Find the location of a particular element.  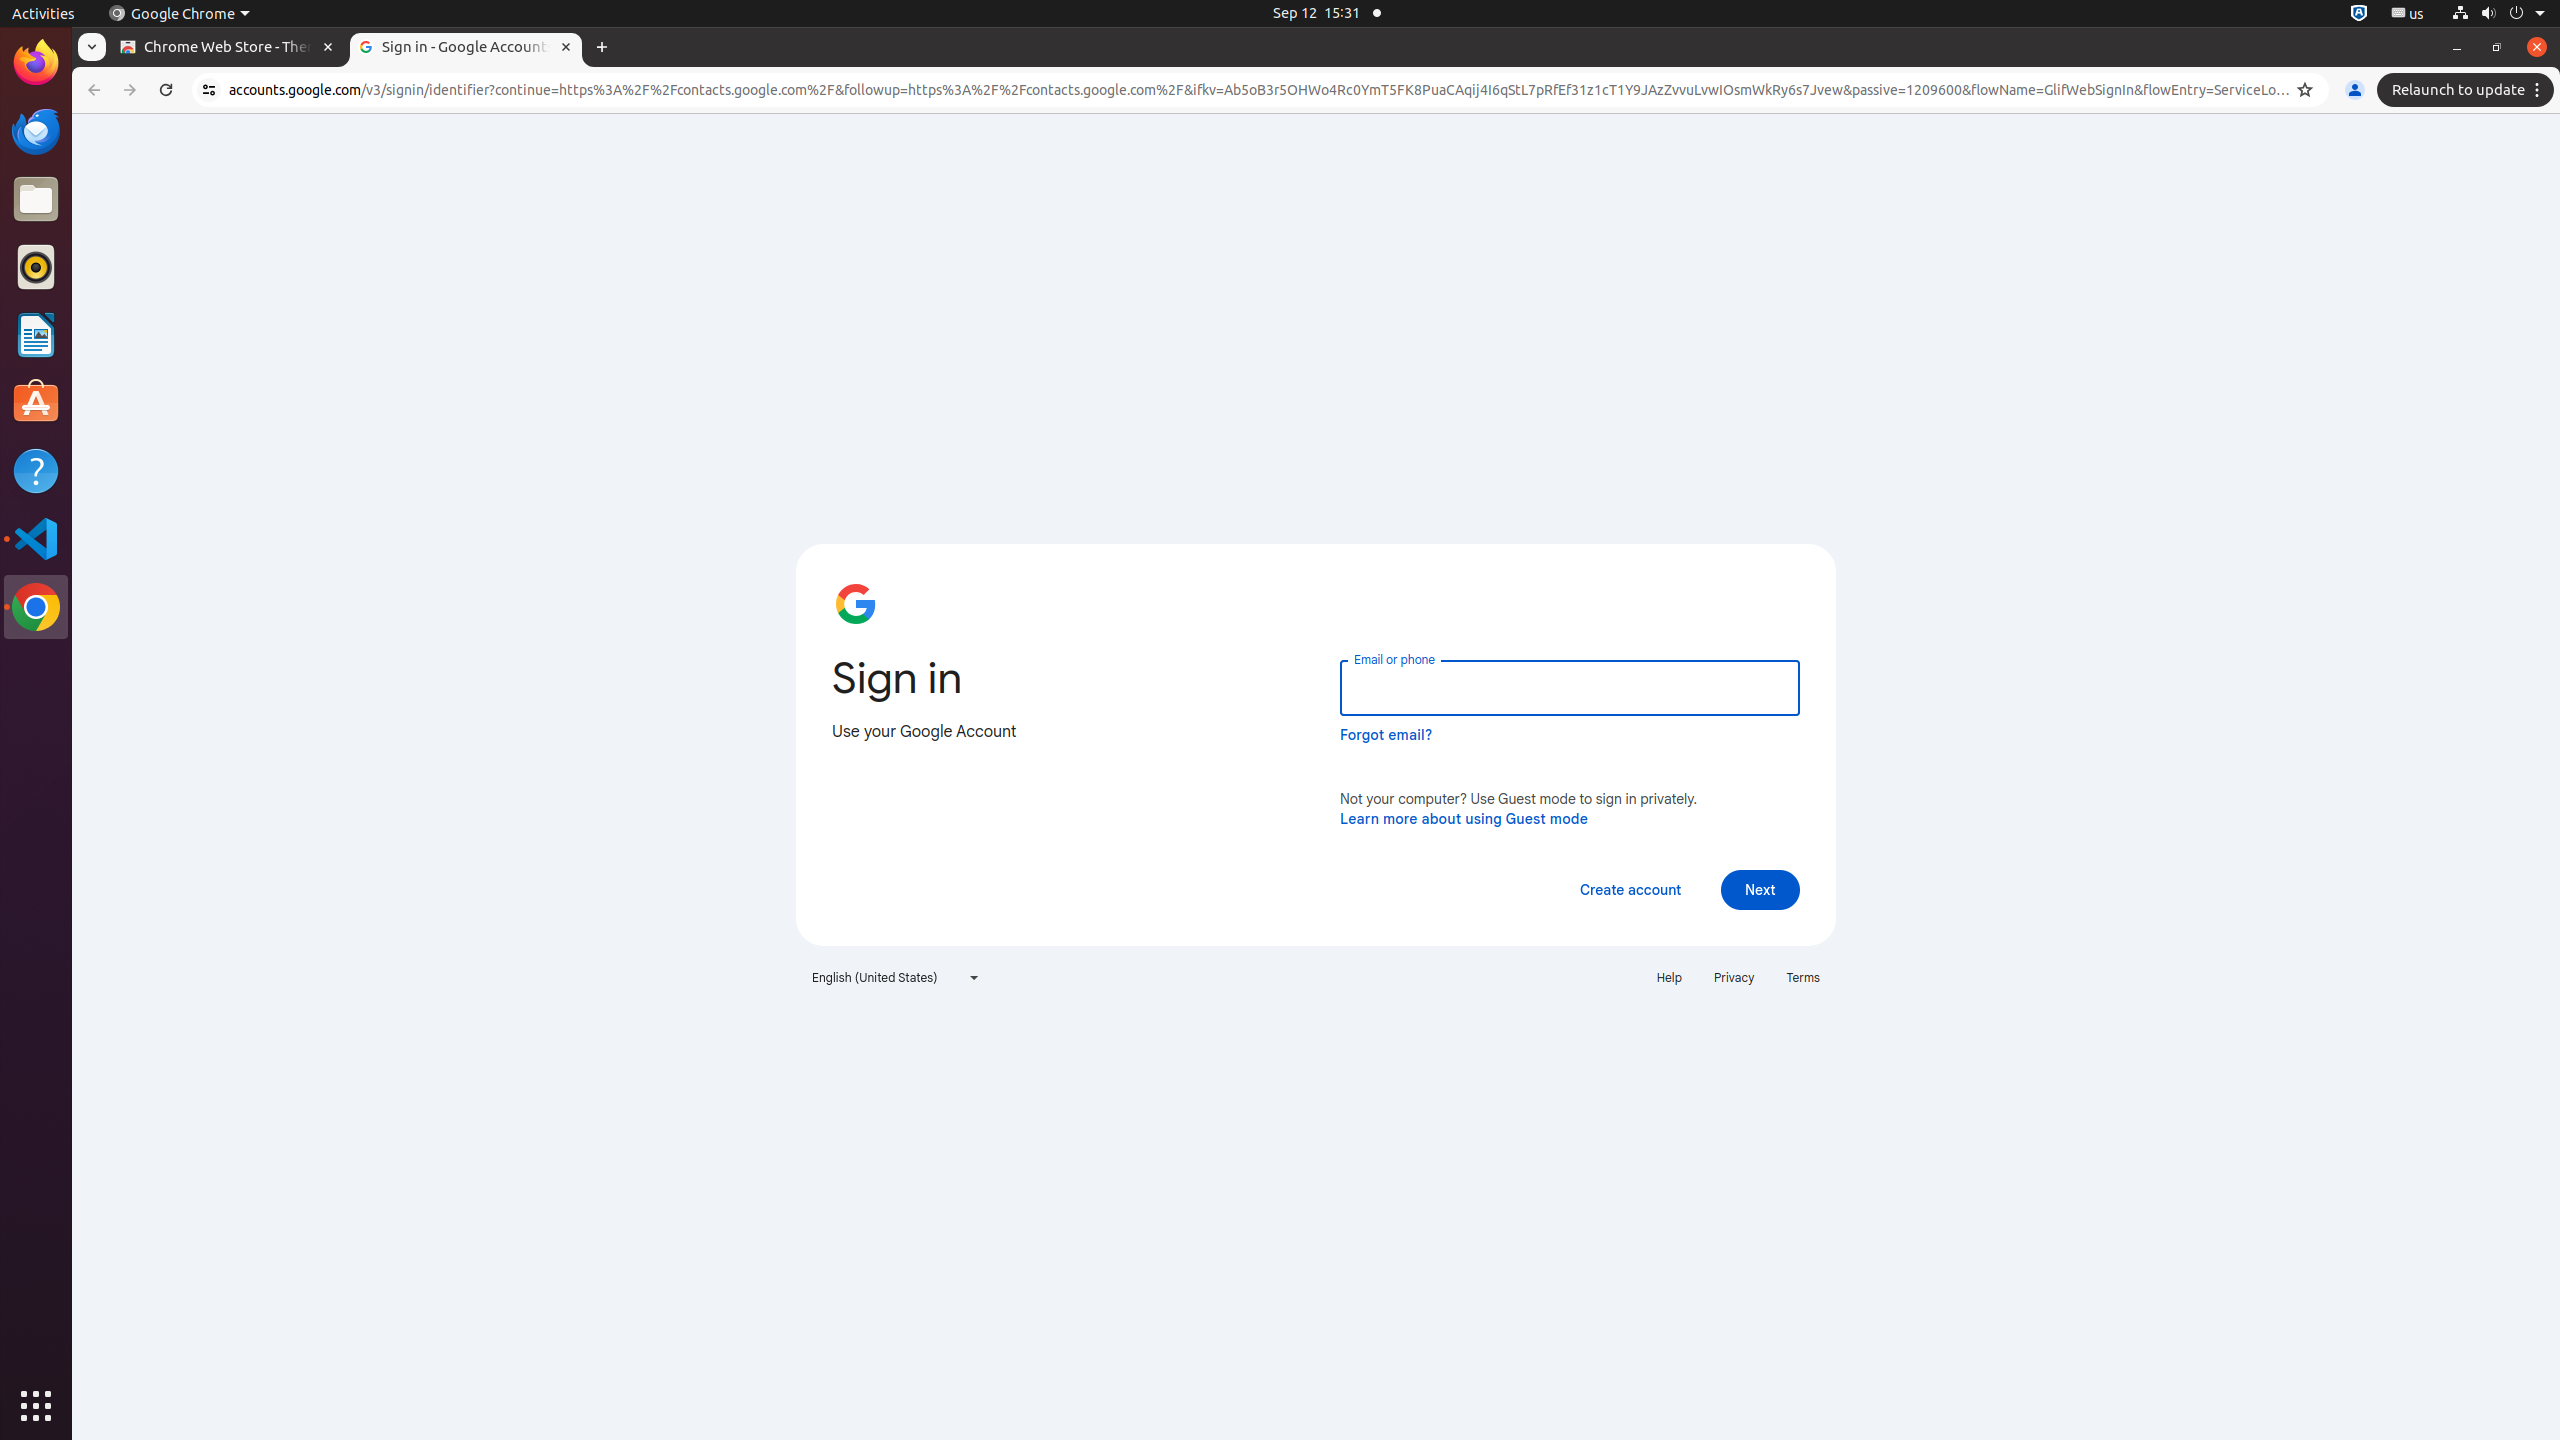

Create account is located at coordinates (1630, 890).